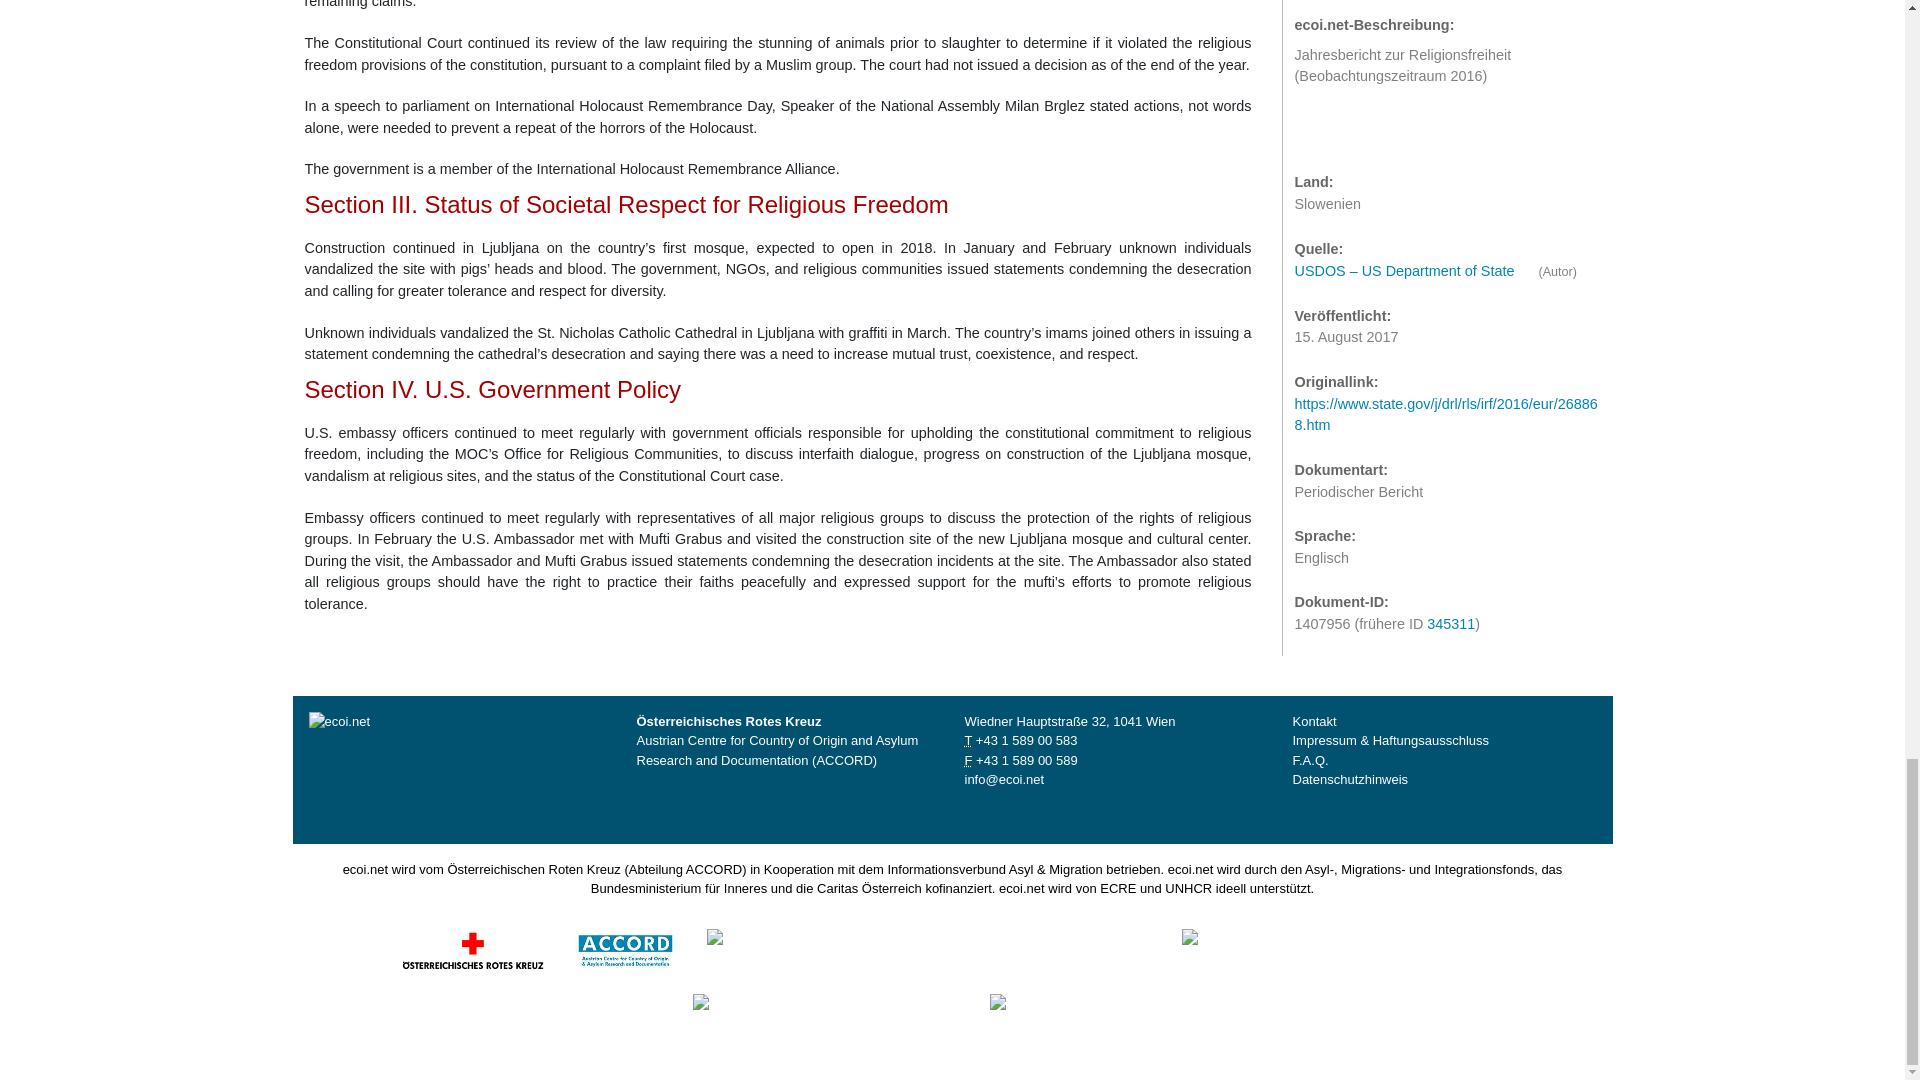 This screenshot has width=1920, height=1080. I want to click on Telefon, so click(967, 740).